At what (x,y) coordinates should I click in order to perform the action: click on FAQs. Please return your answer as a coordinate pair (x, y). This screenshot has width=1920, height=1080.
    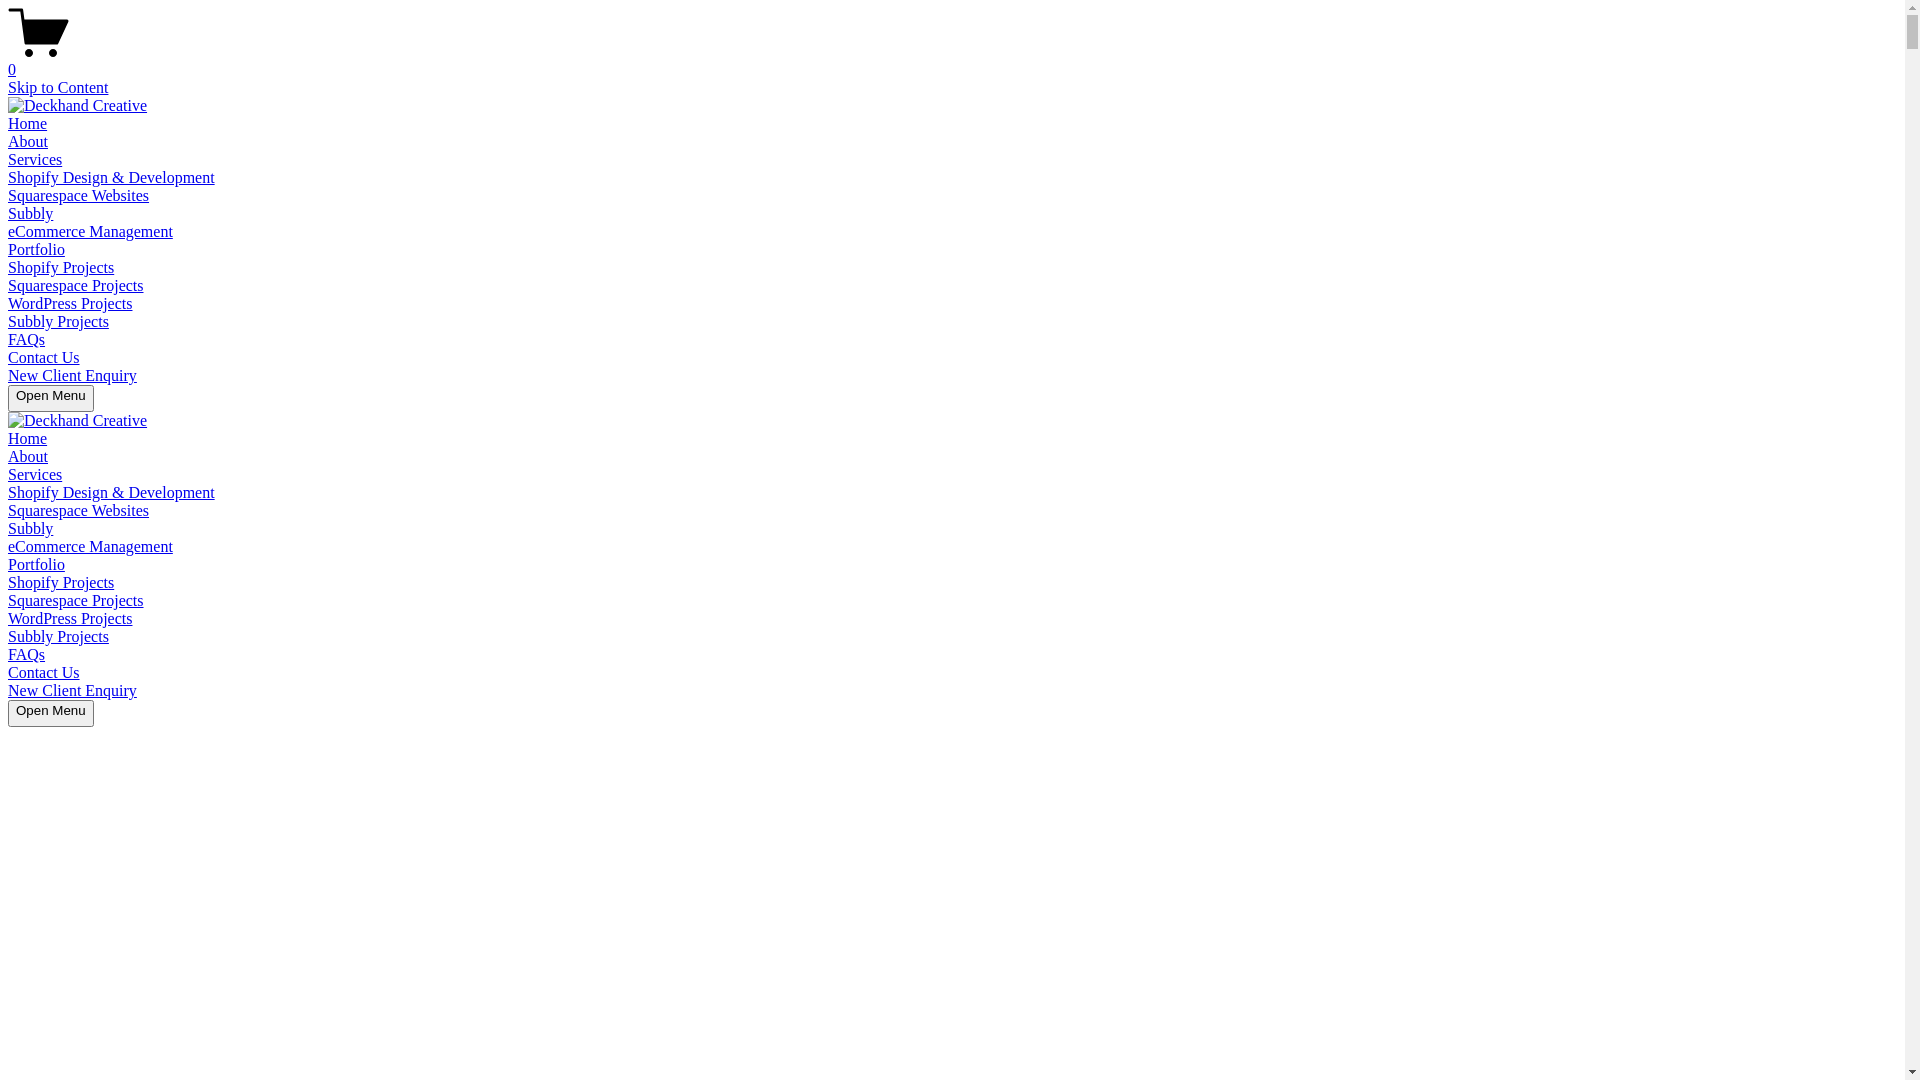
    Looking at the image, I should click on (26, 340).